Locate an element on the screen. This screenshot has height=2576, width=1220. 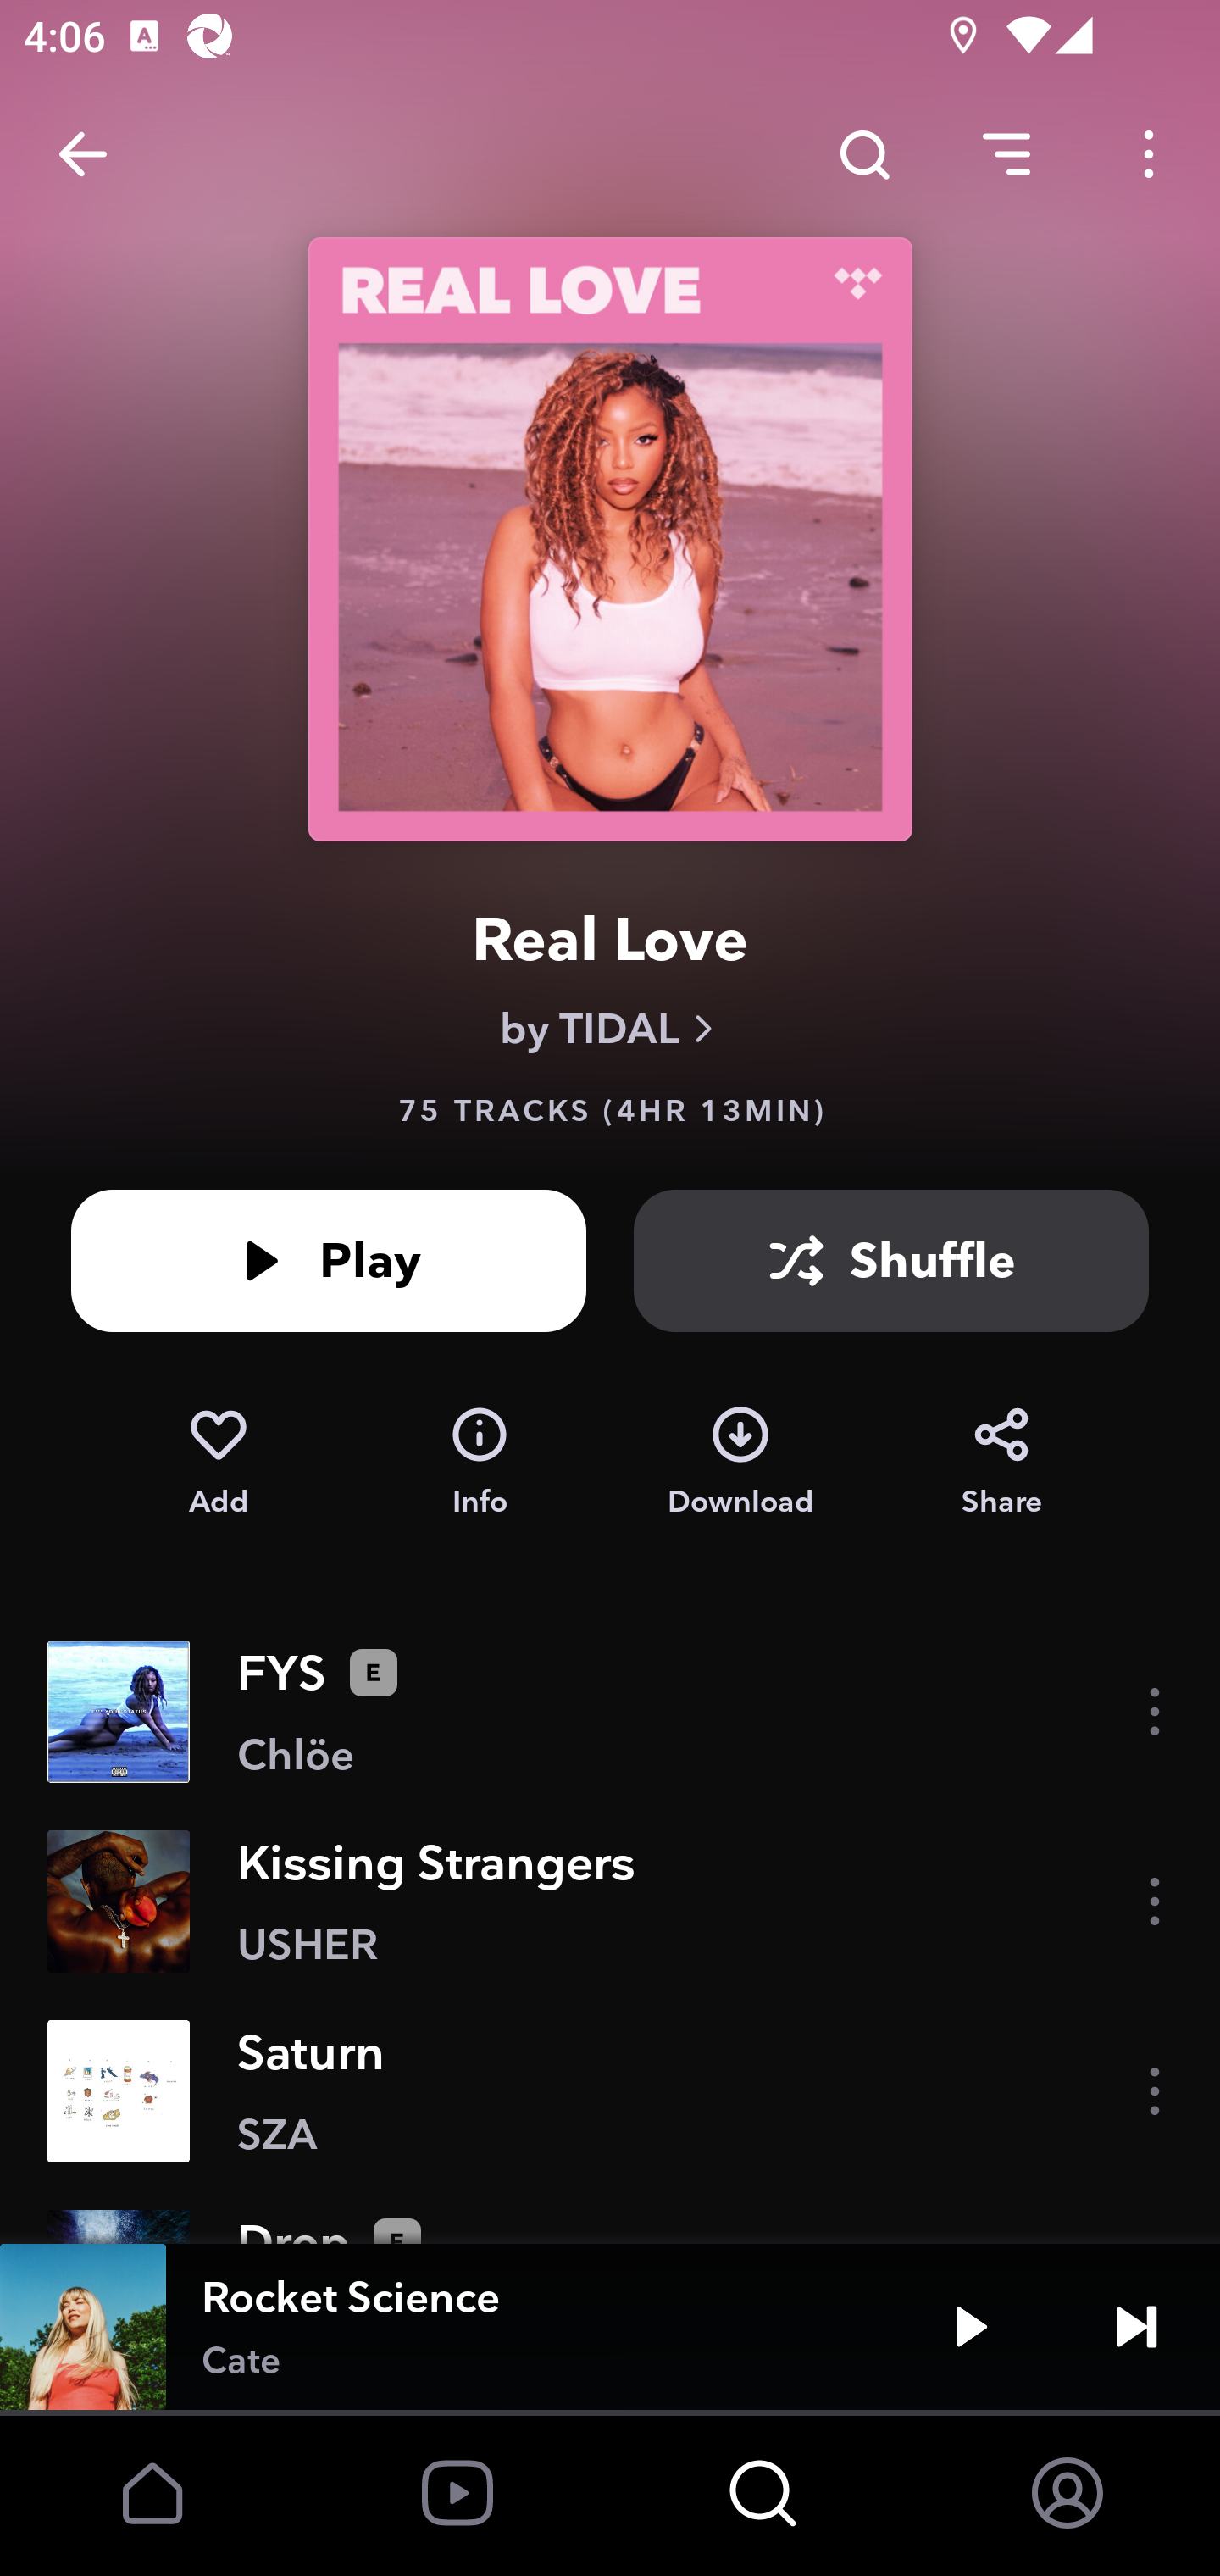
Saturn SZA is located at coordinates (610, 2091).